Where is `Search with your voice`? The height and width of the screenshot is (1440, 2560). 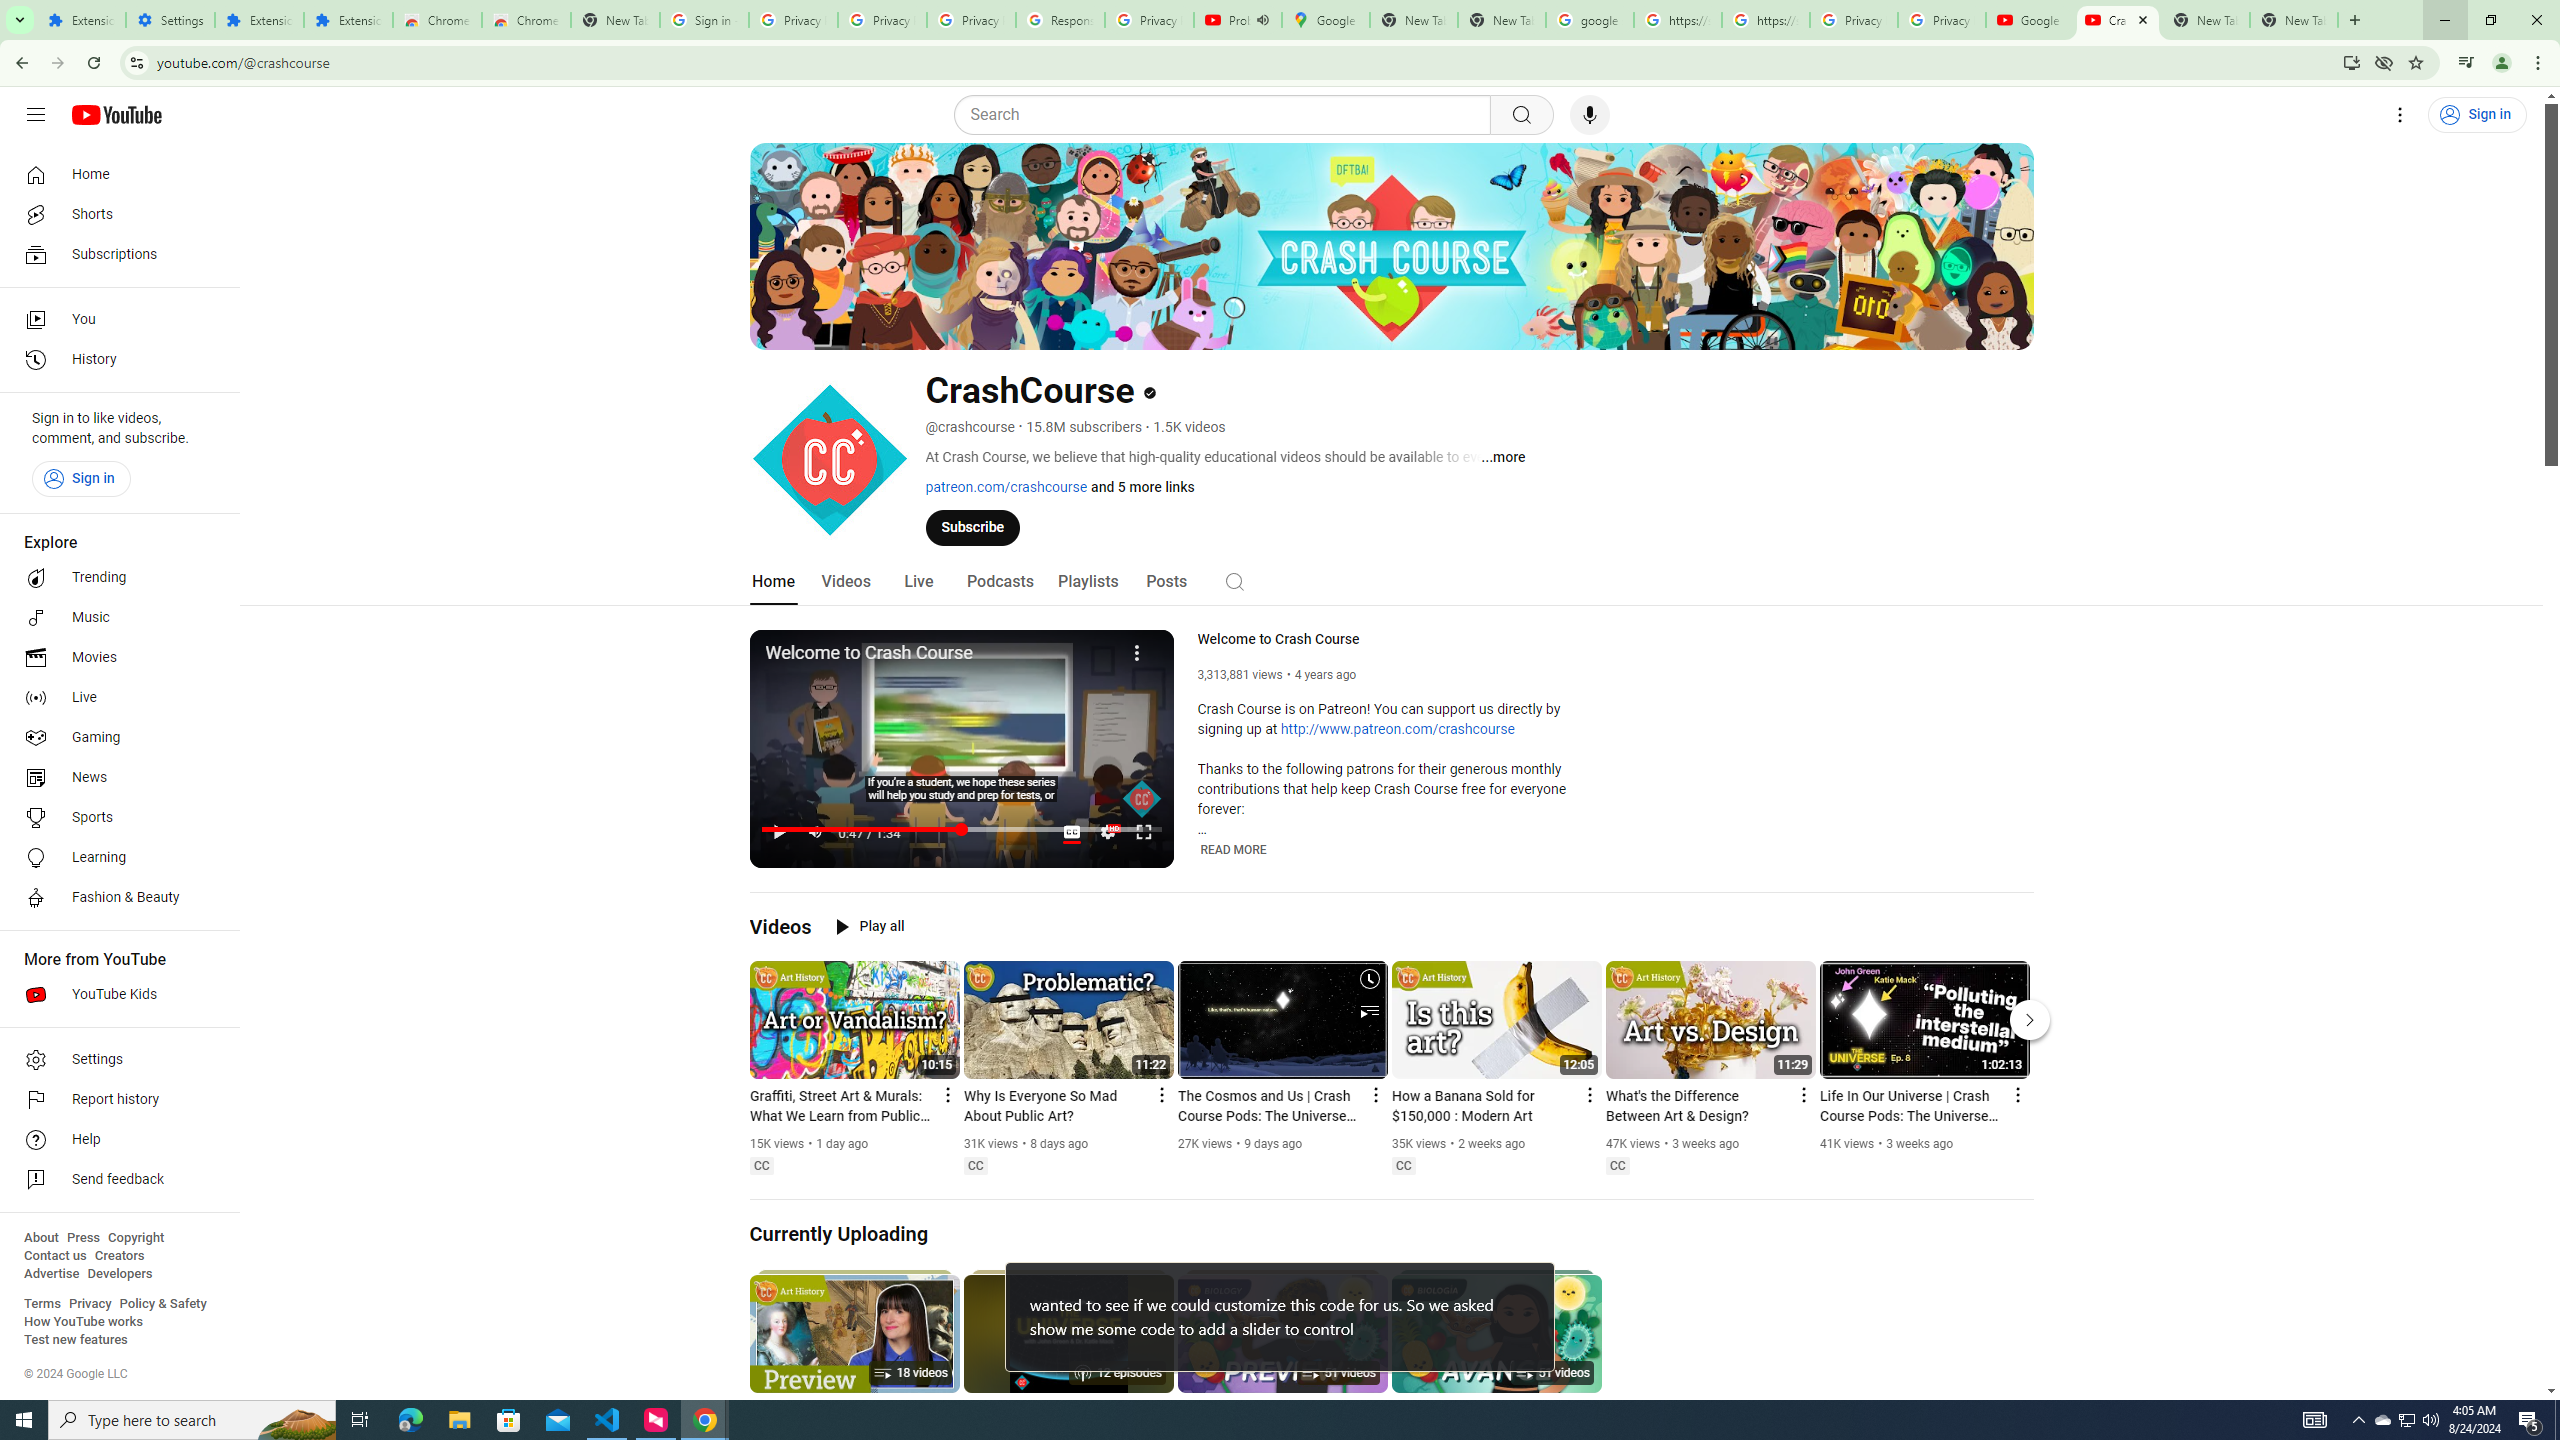 Search with your voice is located at coordinates (1590, 115).